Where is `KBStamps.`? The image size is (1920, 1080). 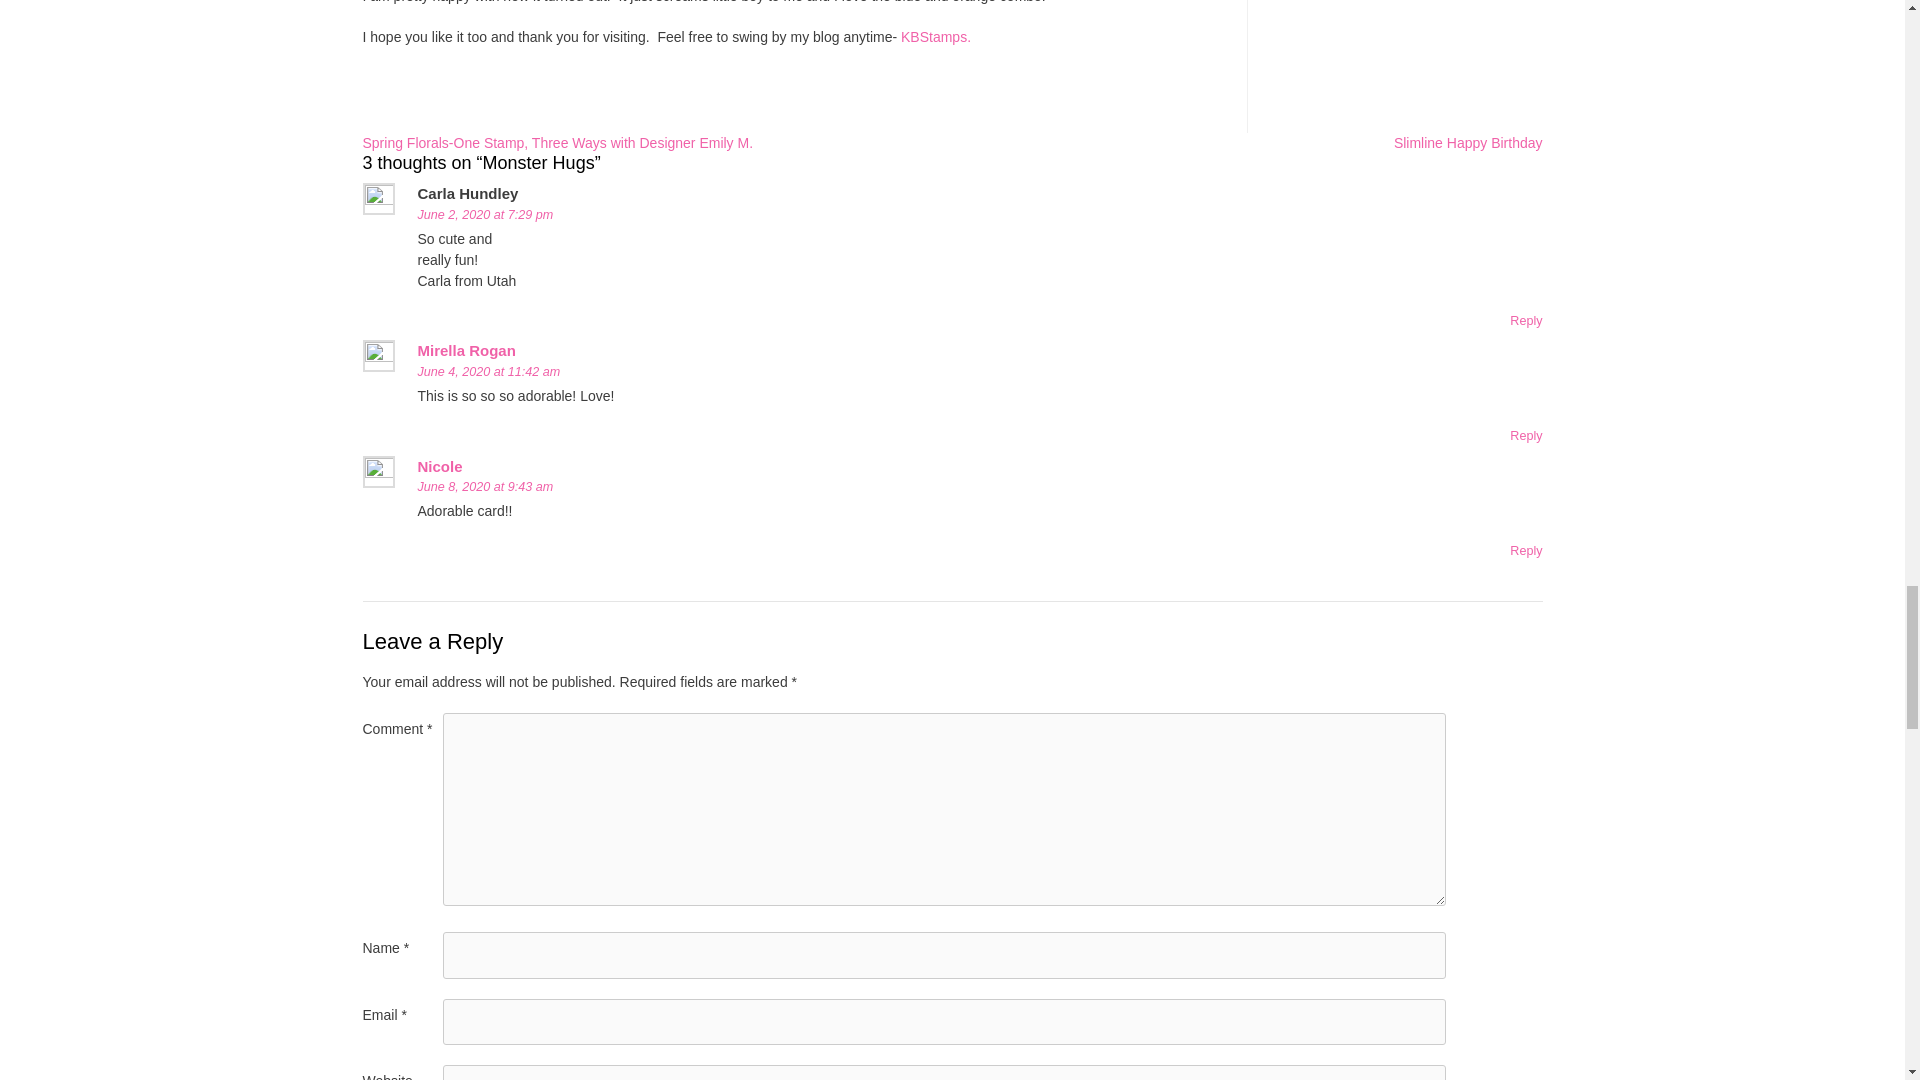 KBStamps. is located at coordinates (936, 36).